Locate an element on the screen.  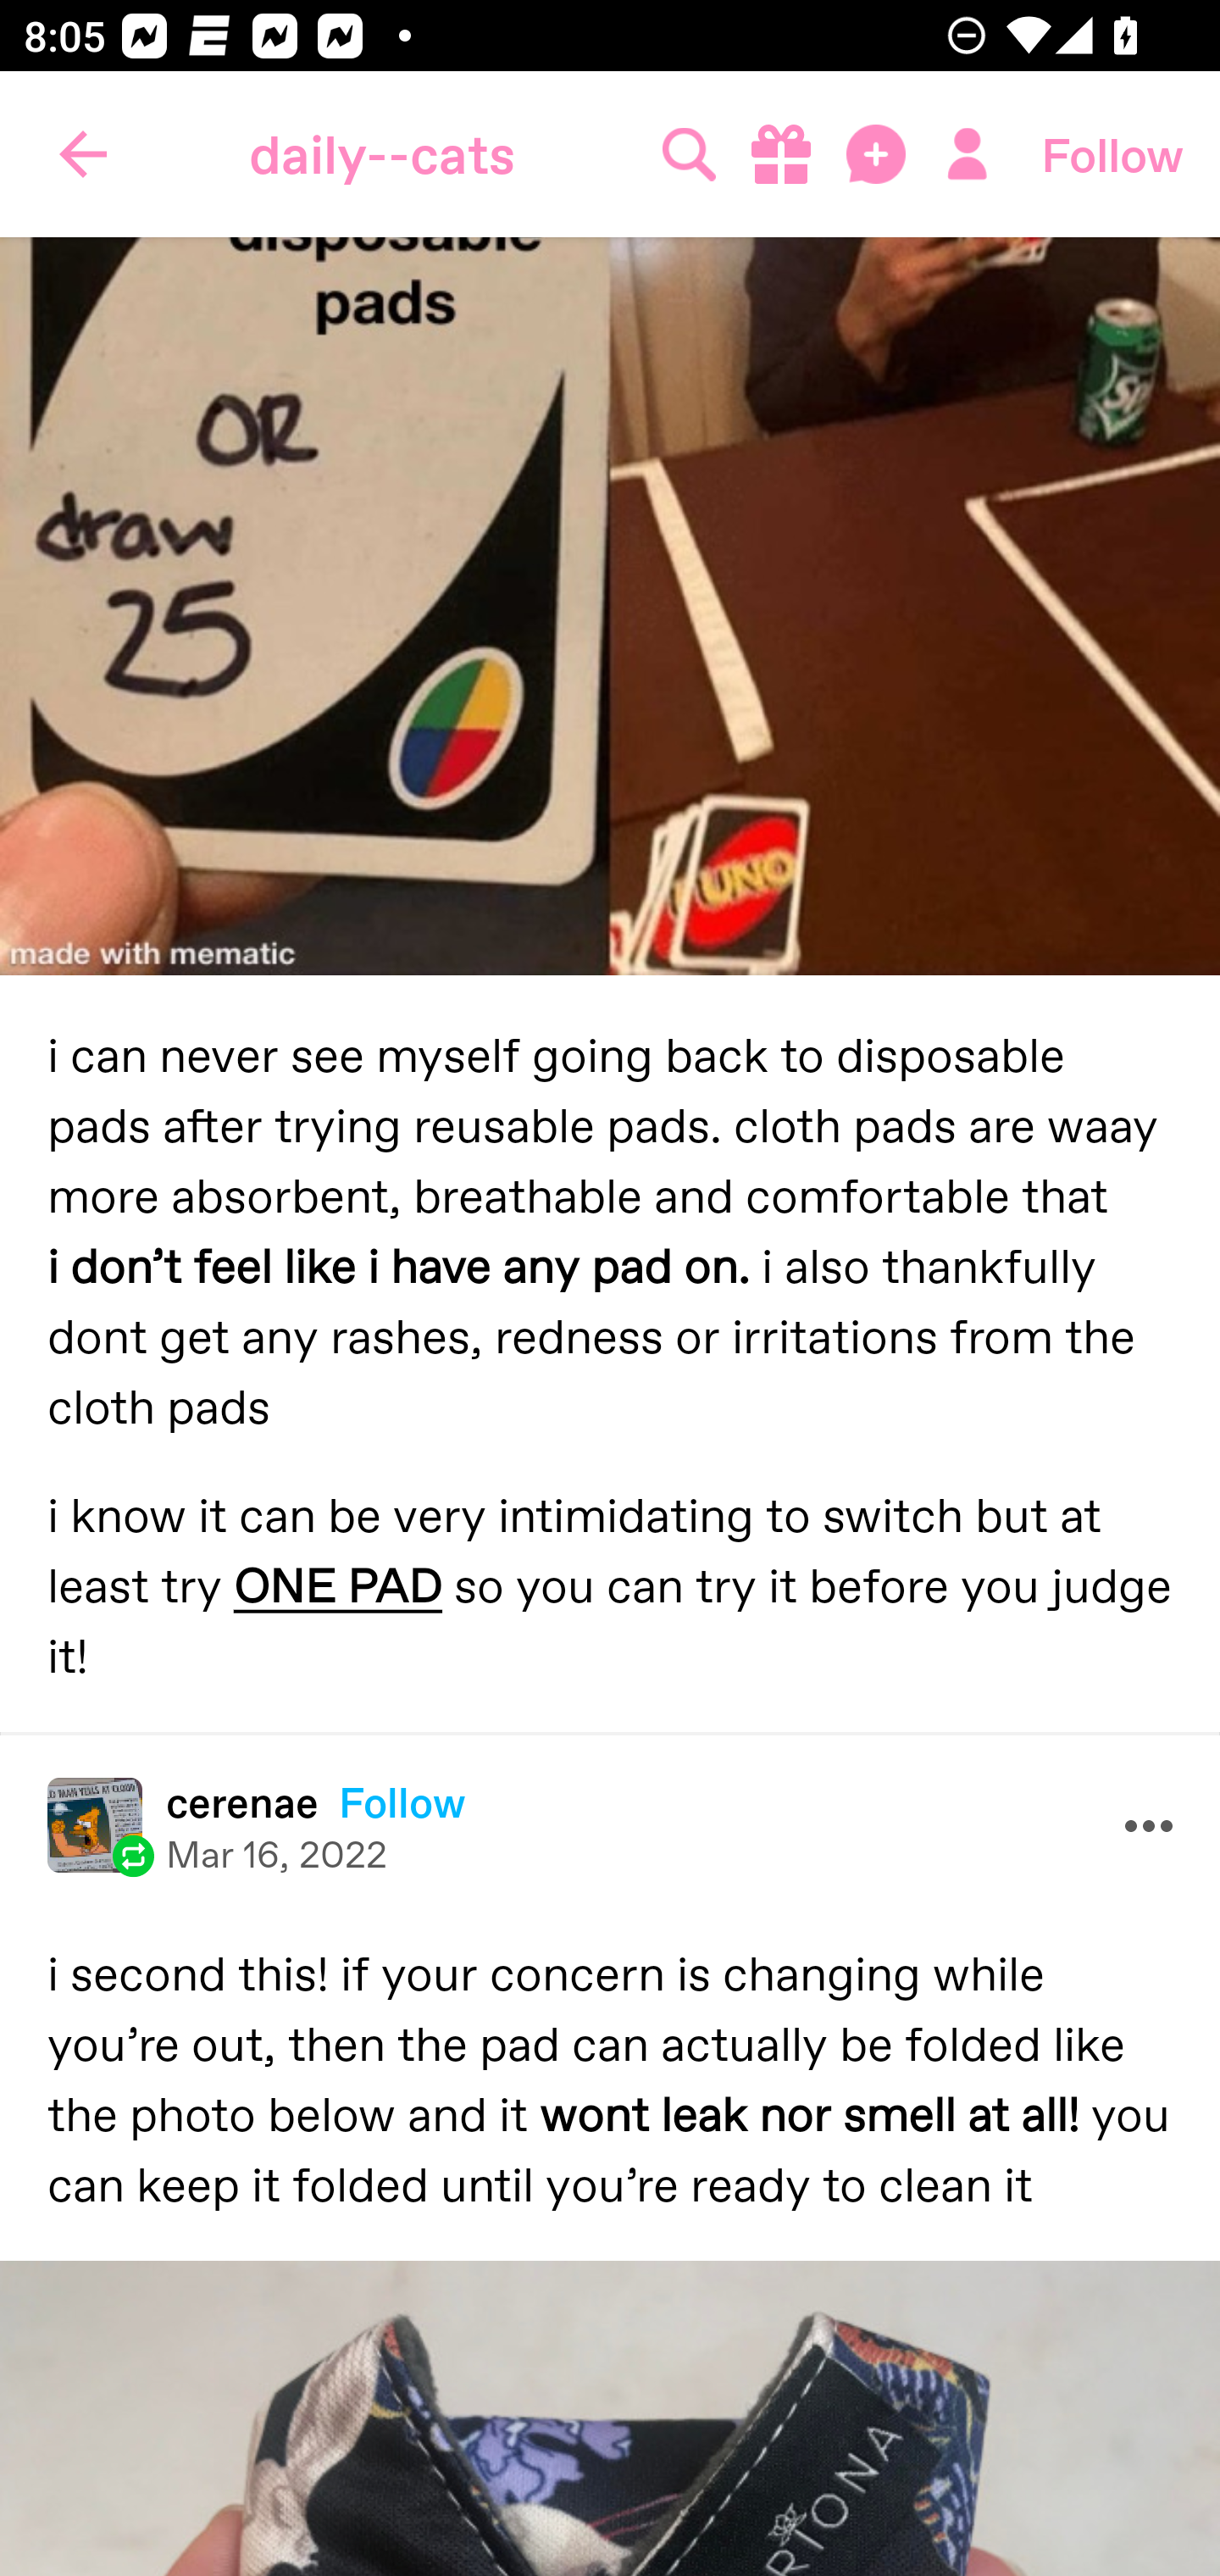
Navigate up is located at coordinates (83, 154).